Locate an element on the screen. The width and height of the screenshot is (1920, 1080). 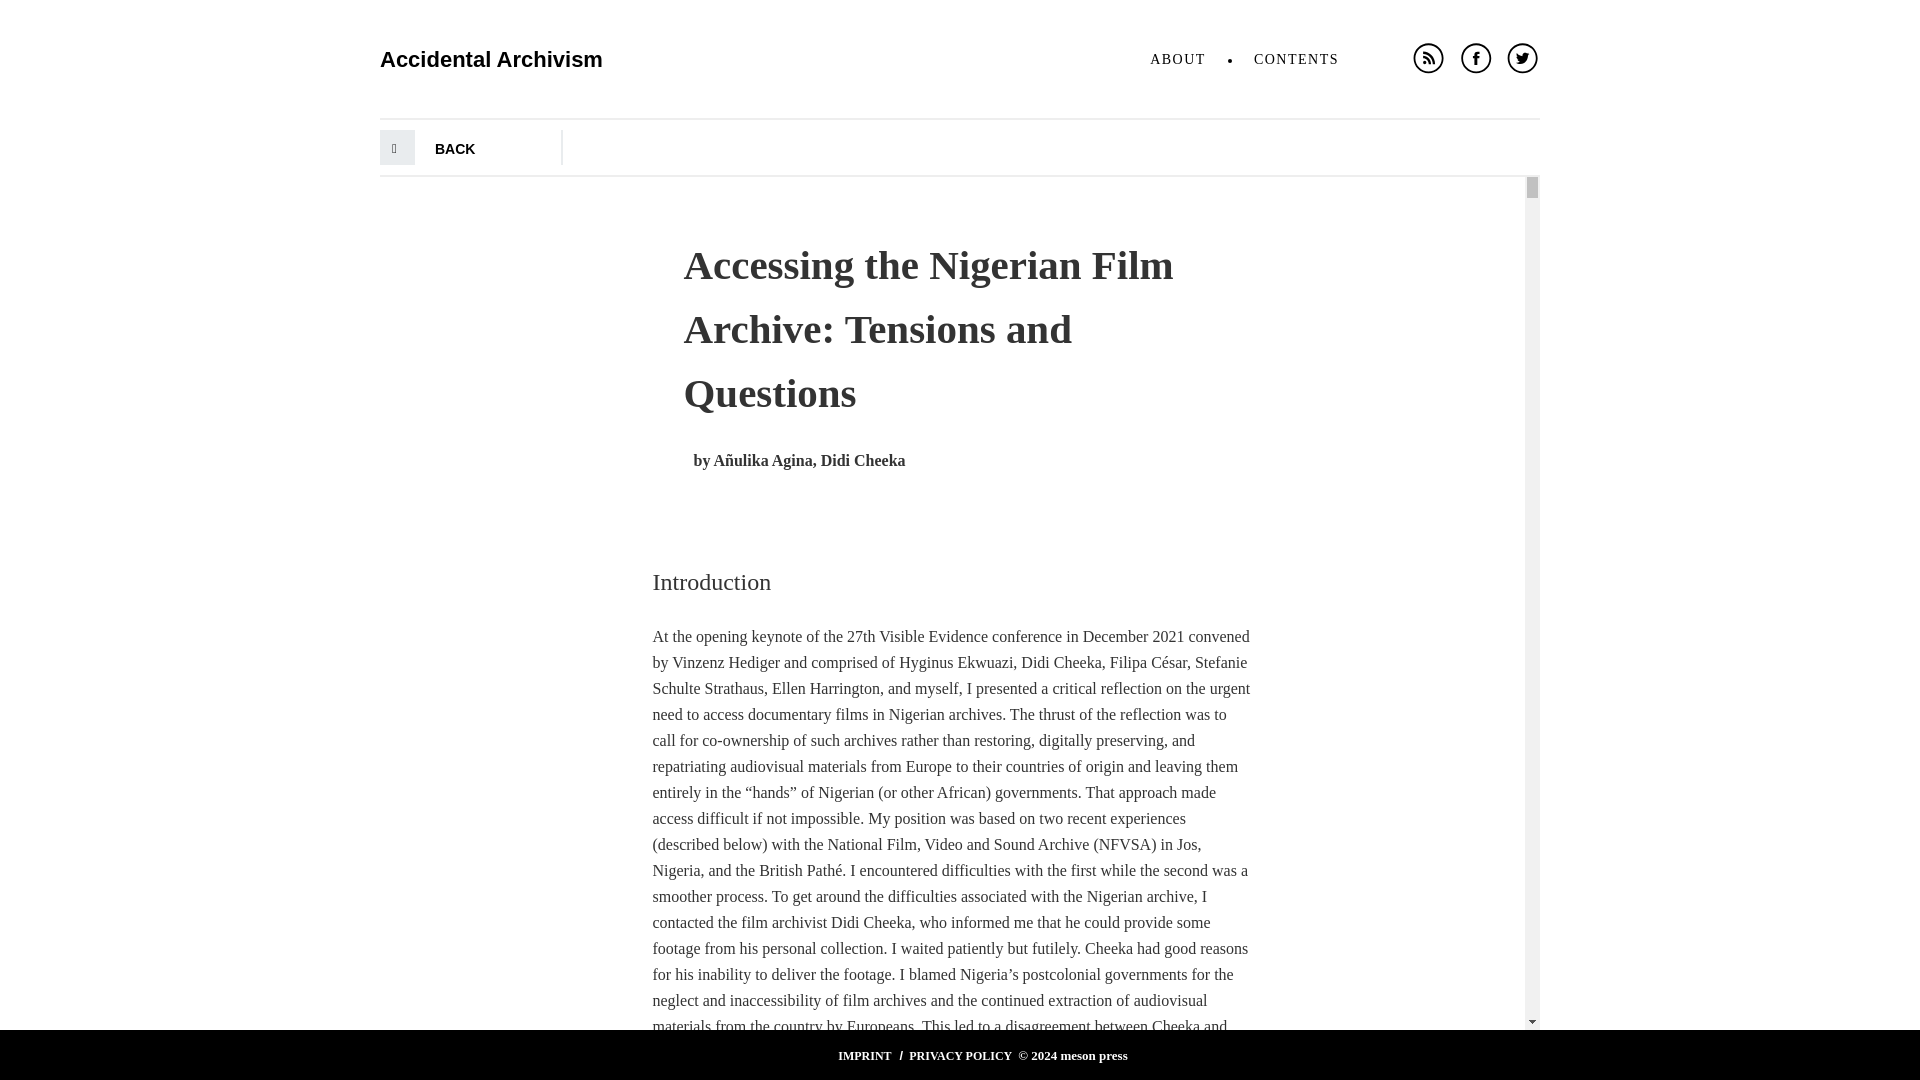
CONTENTS is located at coordinates (1296, 59).